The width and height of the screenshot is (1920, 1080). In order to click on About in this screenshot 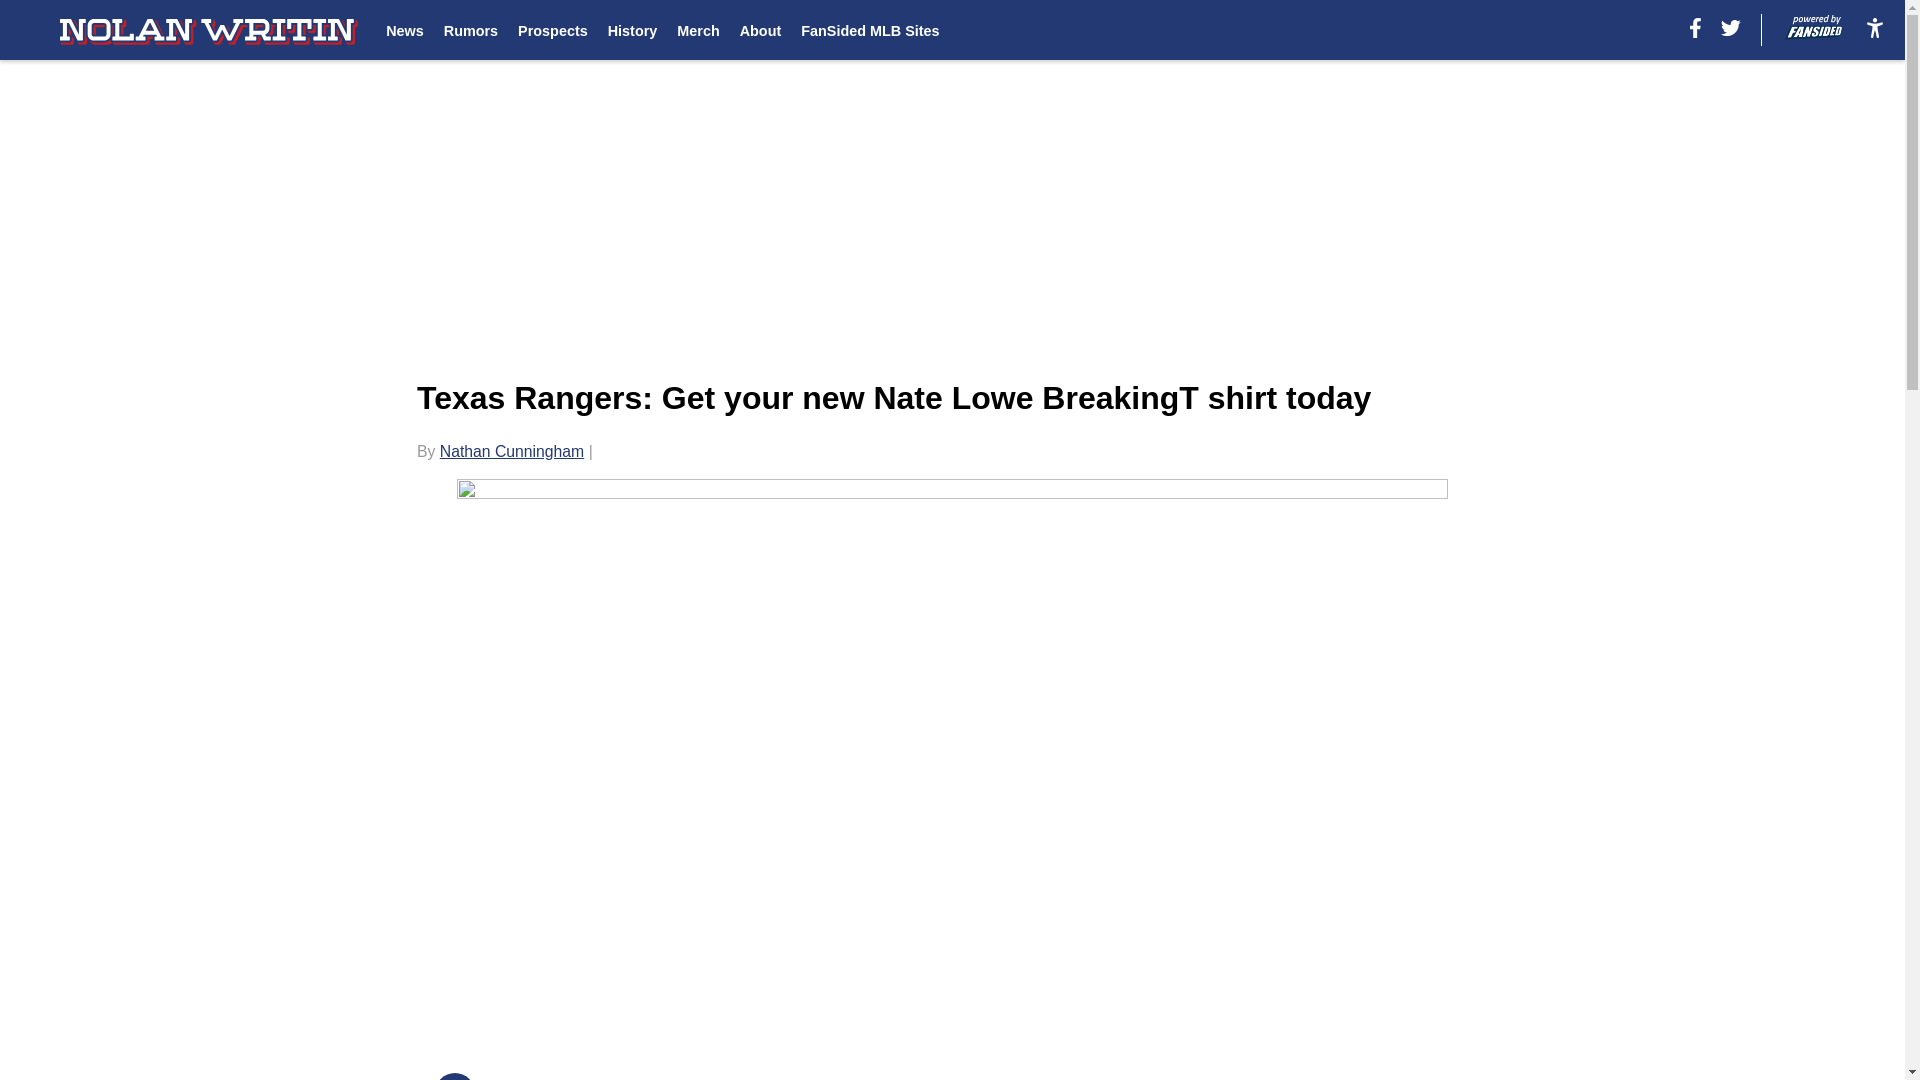, I will do `click(760, 30)`.